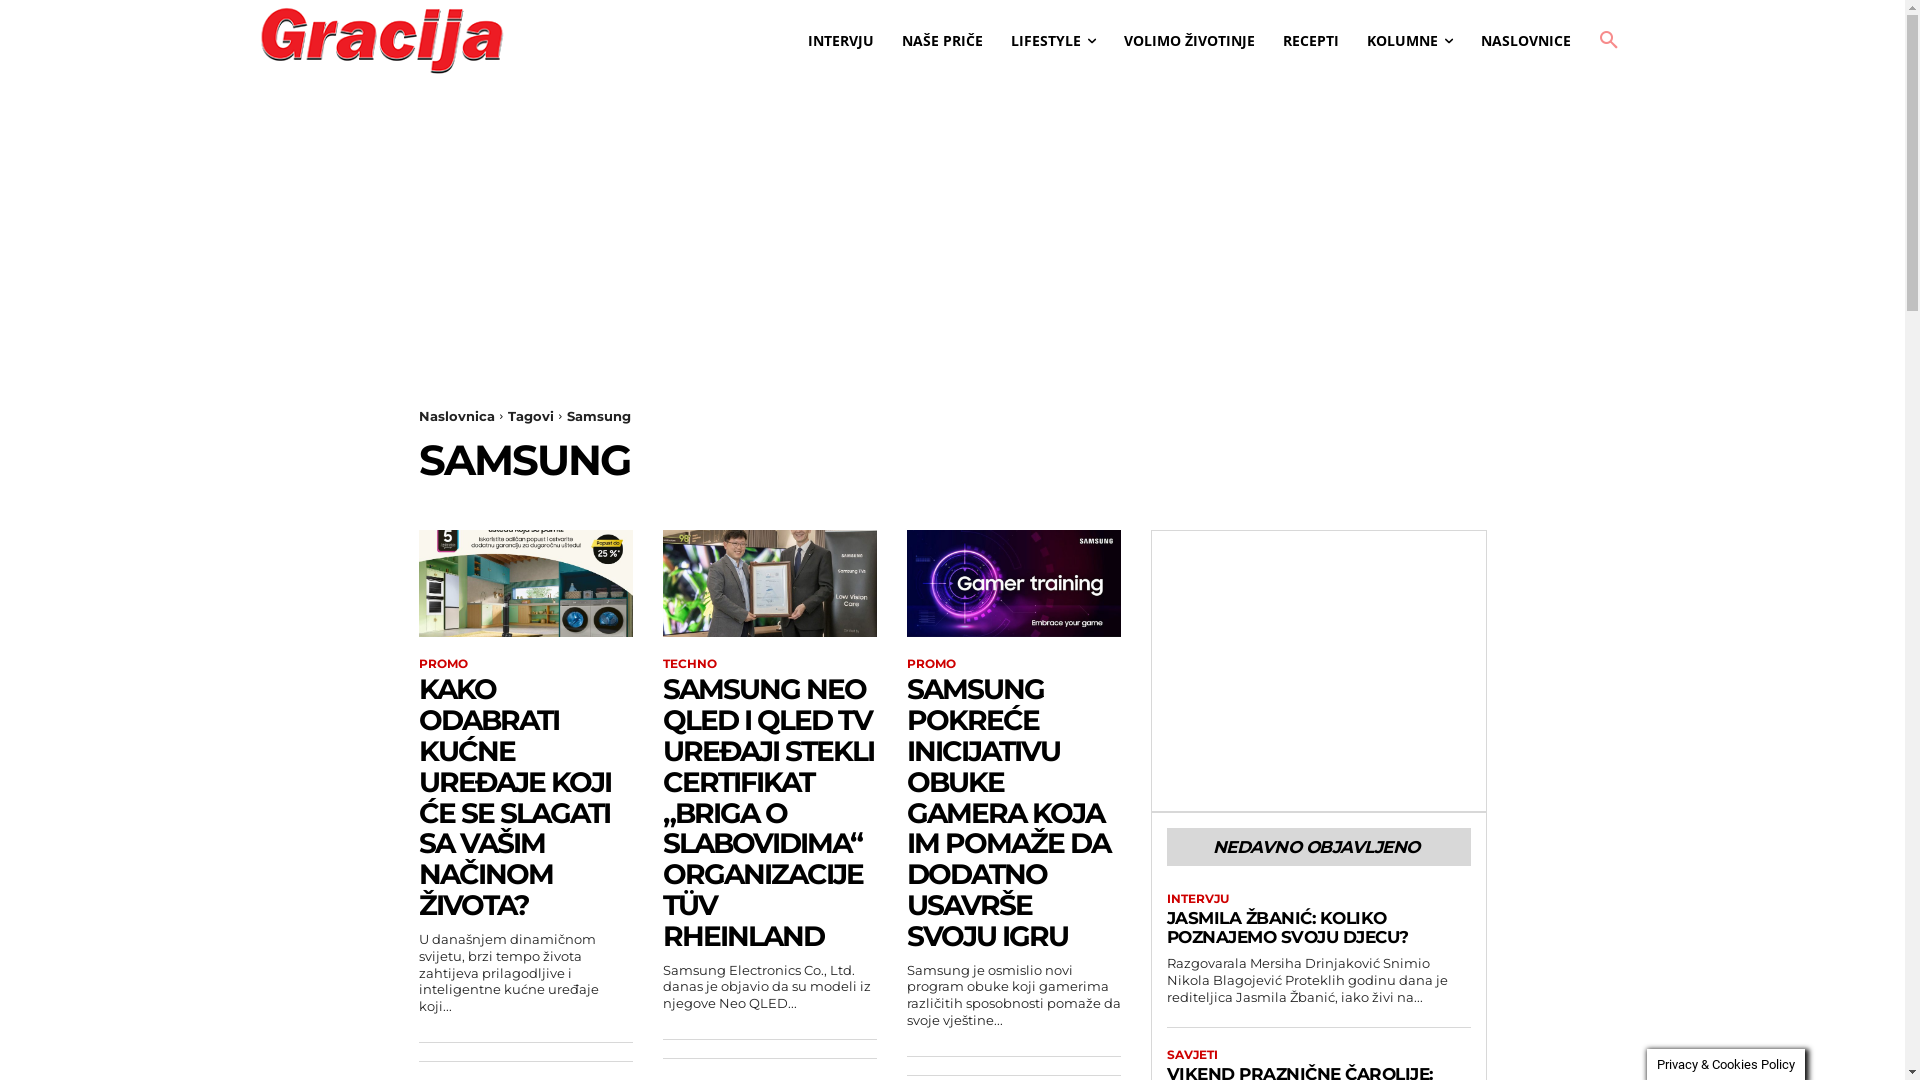  What do you see at coordinates (1318, 671) in the screenshot?
I see `Advertisement` at bounding box center [1318, 671].